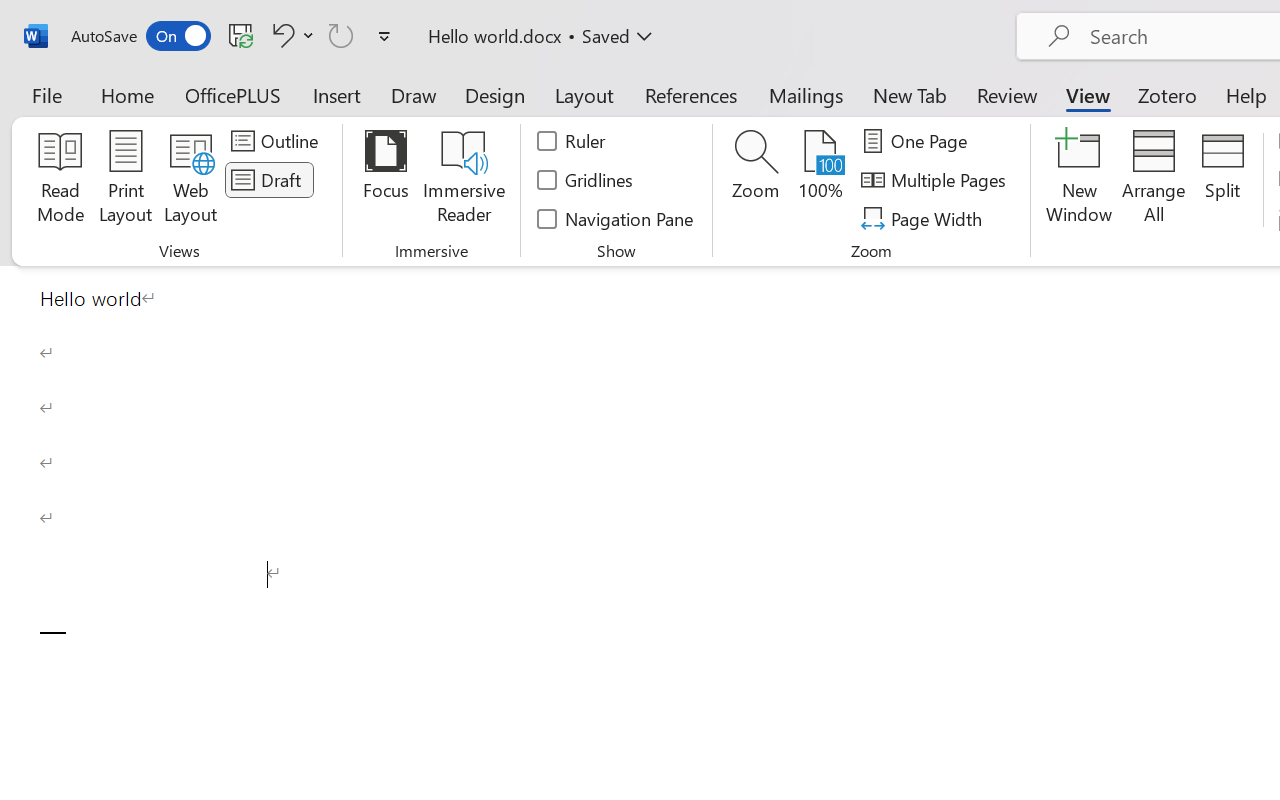  What do you see at coordinates (140, 36) in the screenshot?
I see `AutoSave` at bounding box center [140, 36].